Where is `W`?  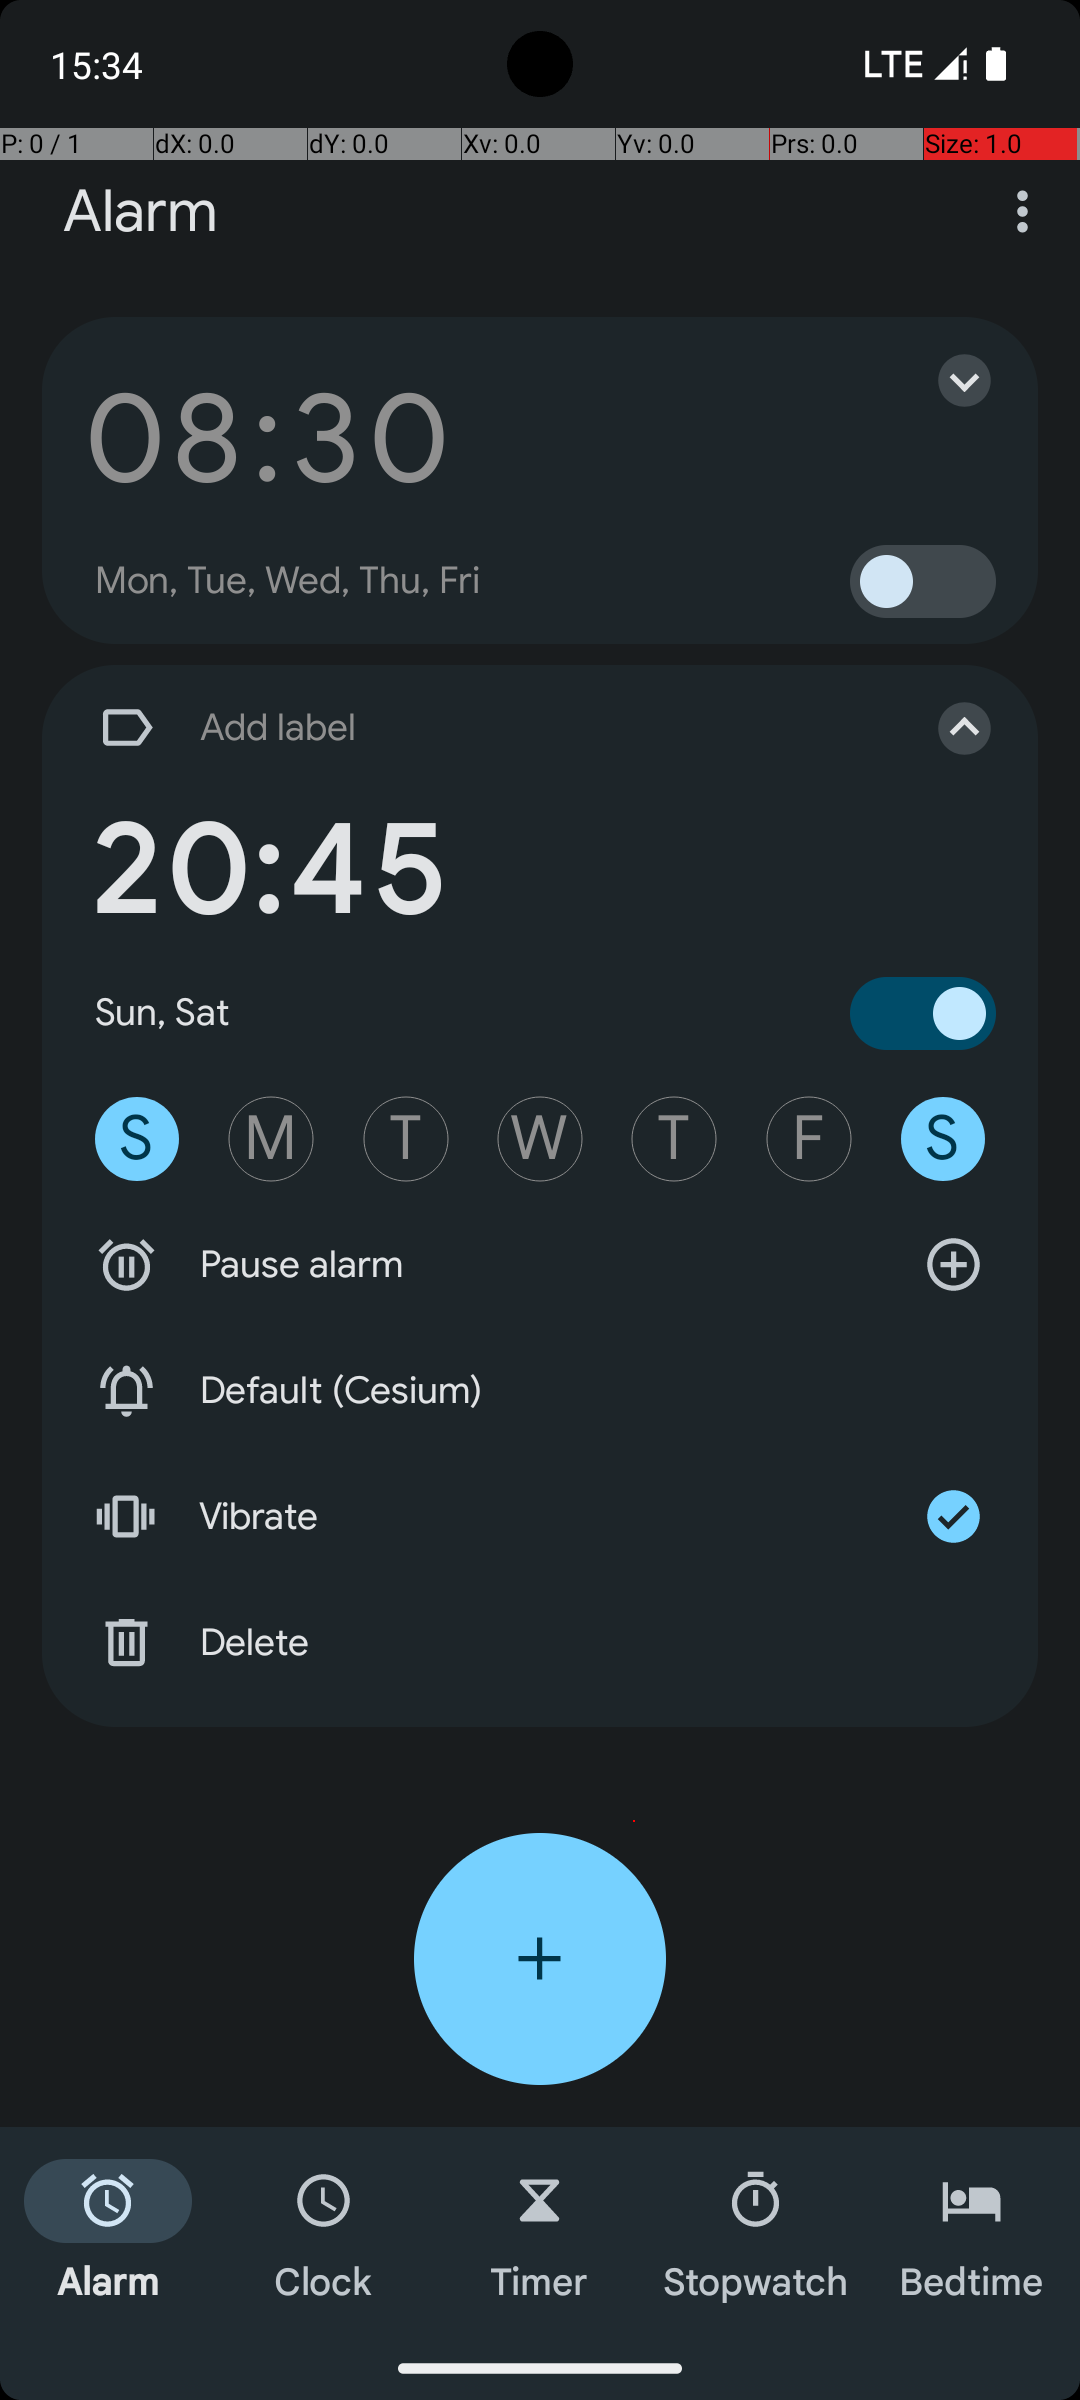
W is located at coordinates (540, 1139).